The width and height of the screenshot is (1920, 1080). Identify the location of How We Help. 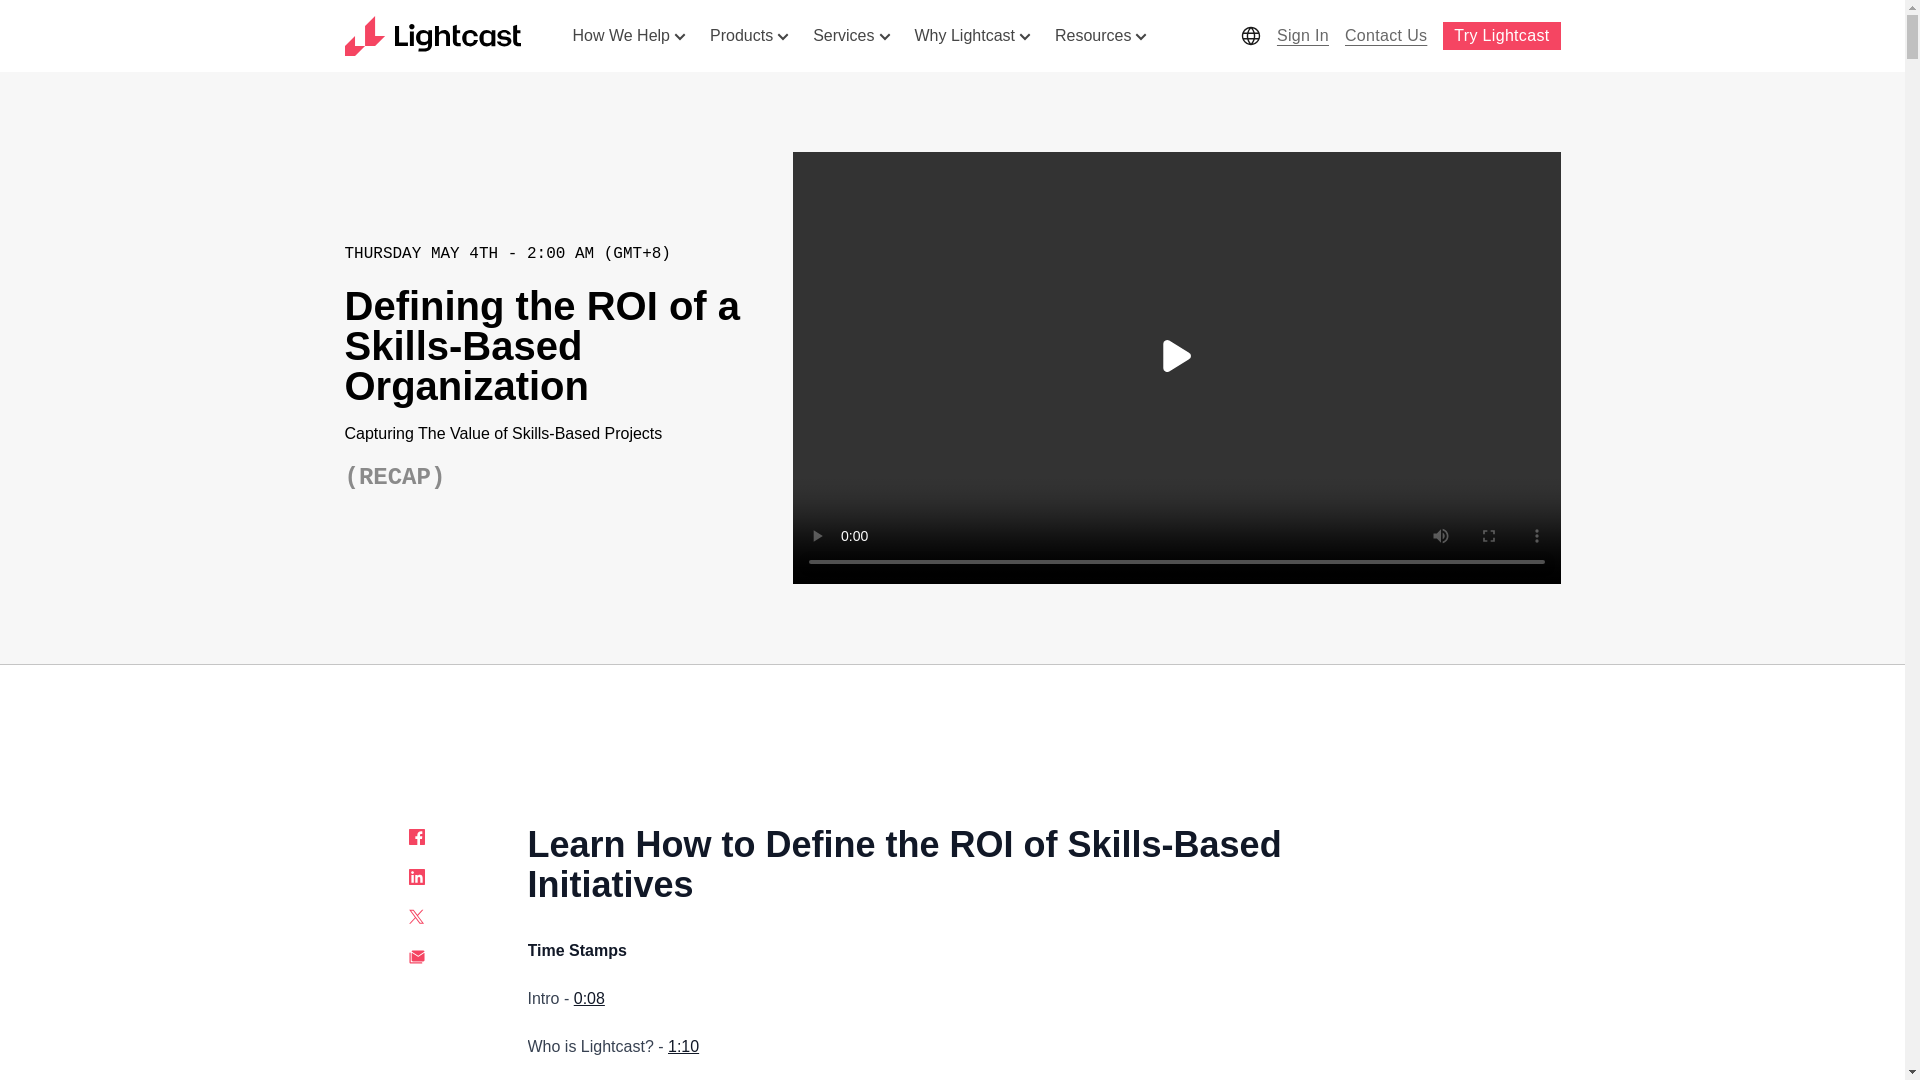
(629, 36).